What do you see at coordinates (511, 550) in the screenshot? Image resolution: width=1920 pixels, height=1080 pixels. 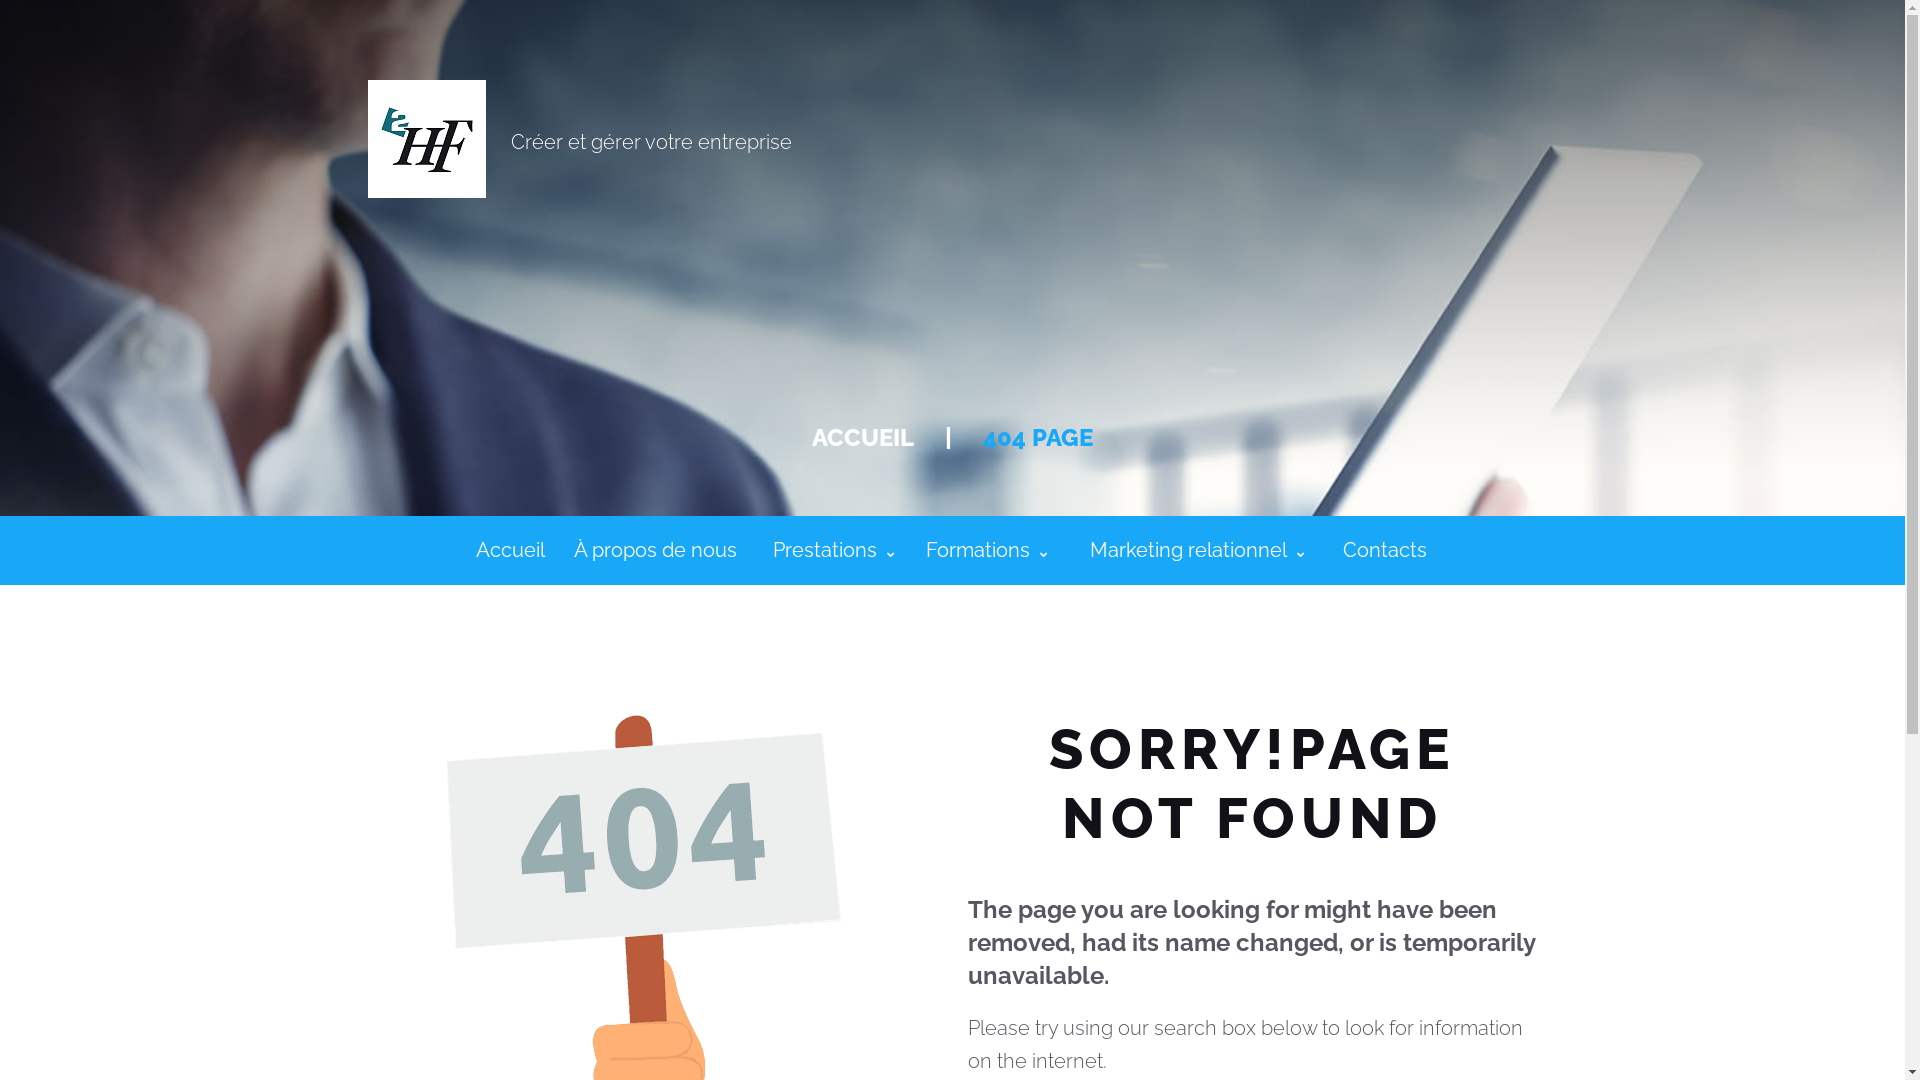 I see `Accueil` at bounding box center [511, 550].